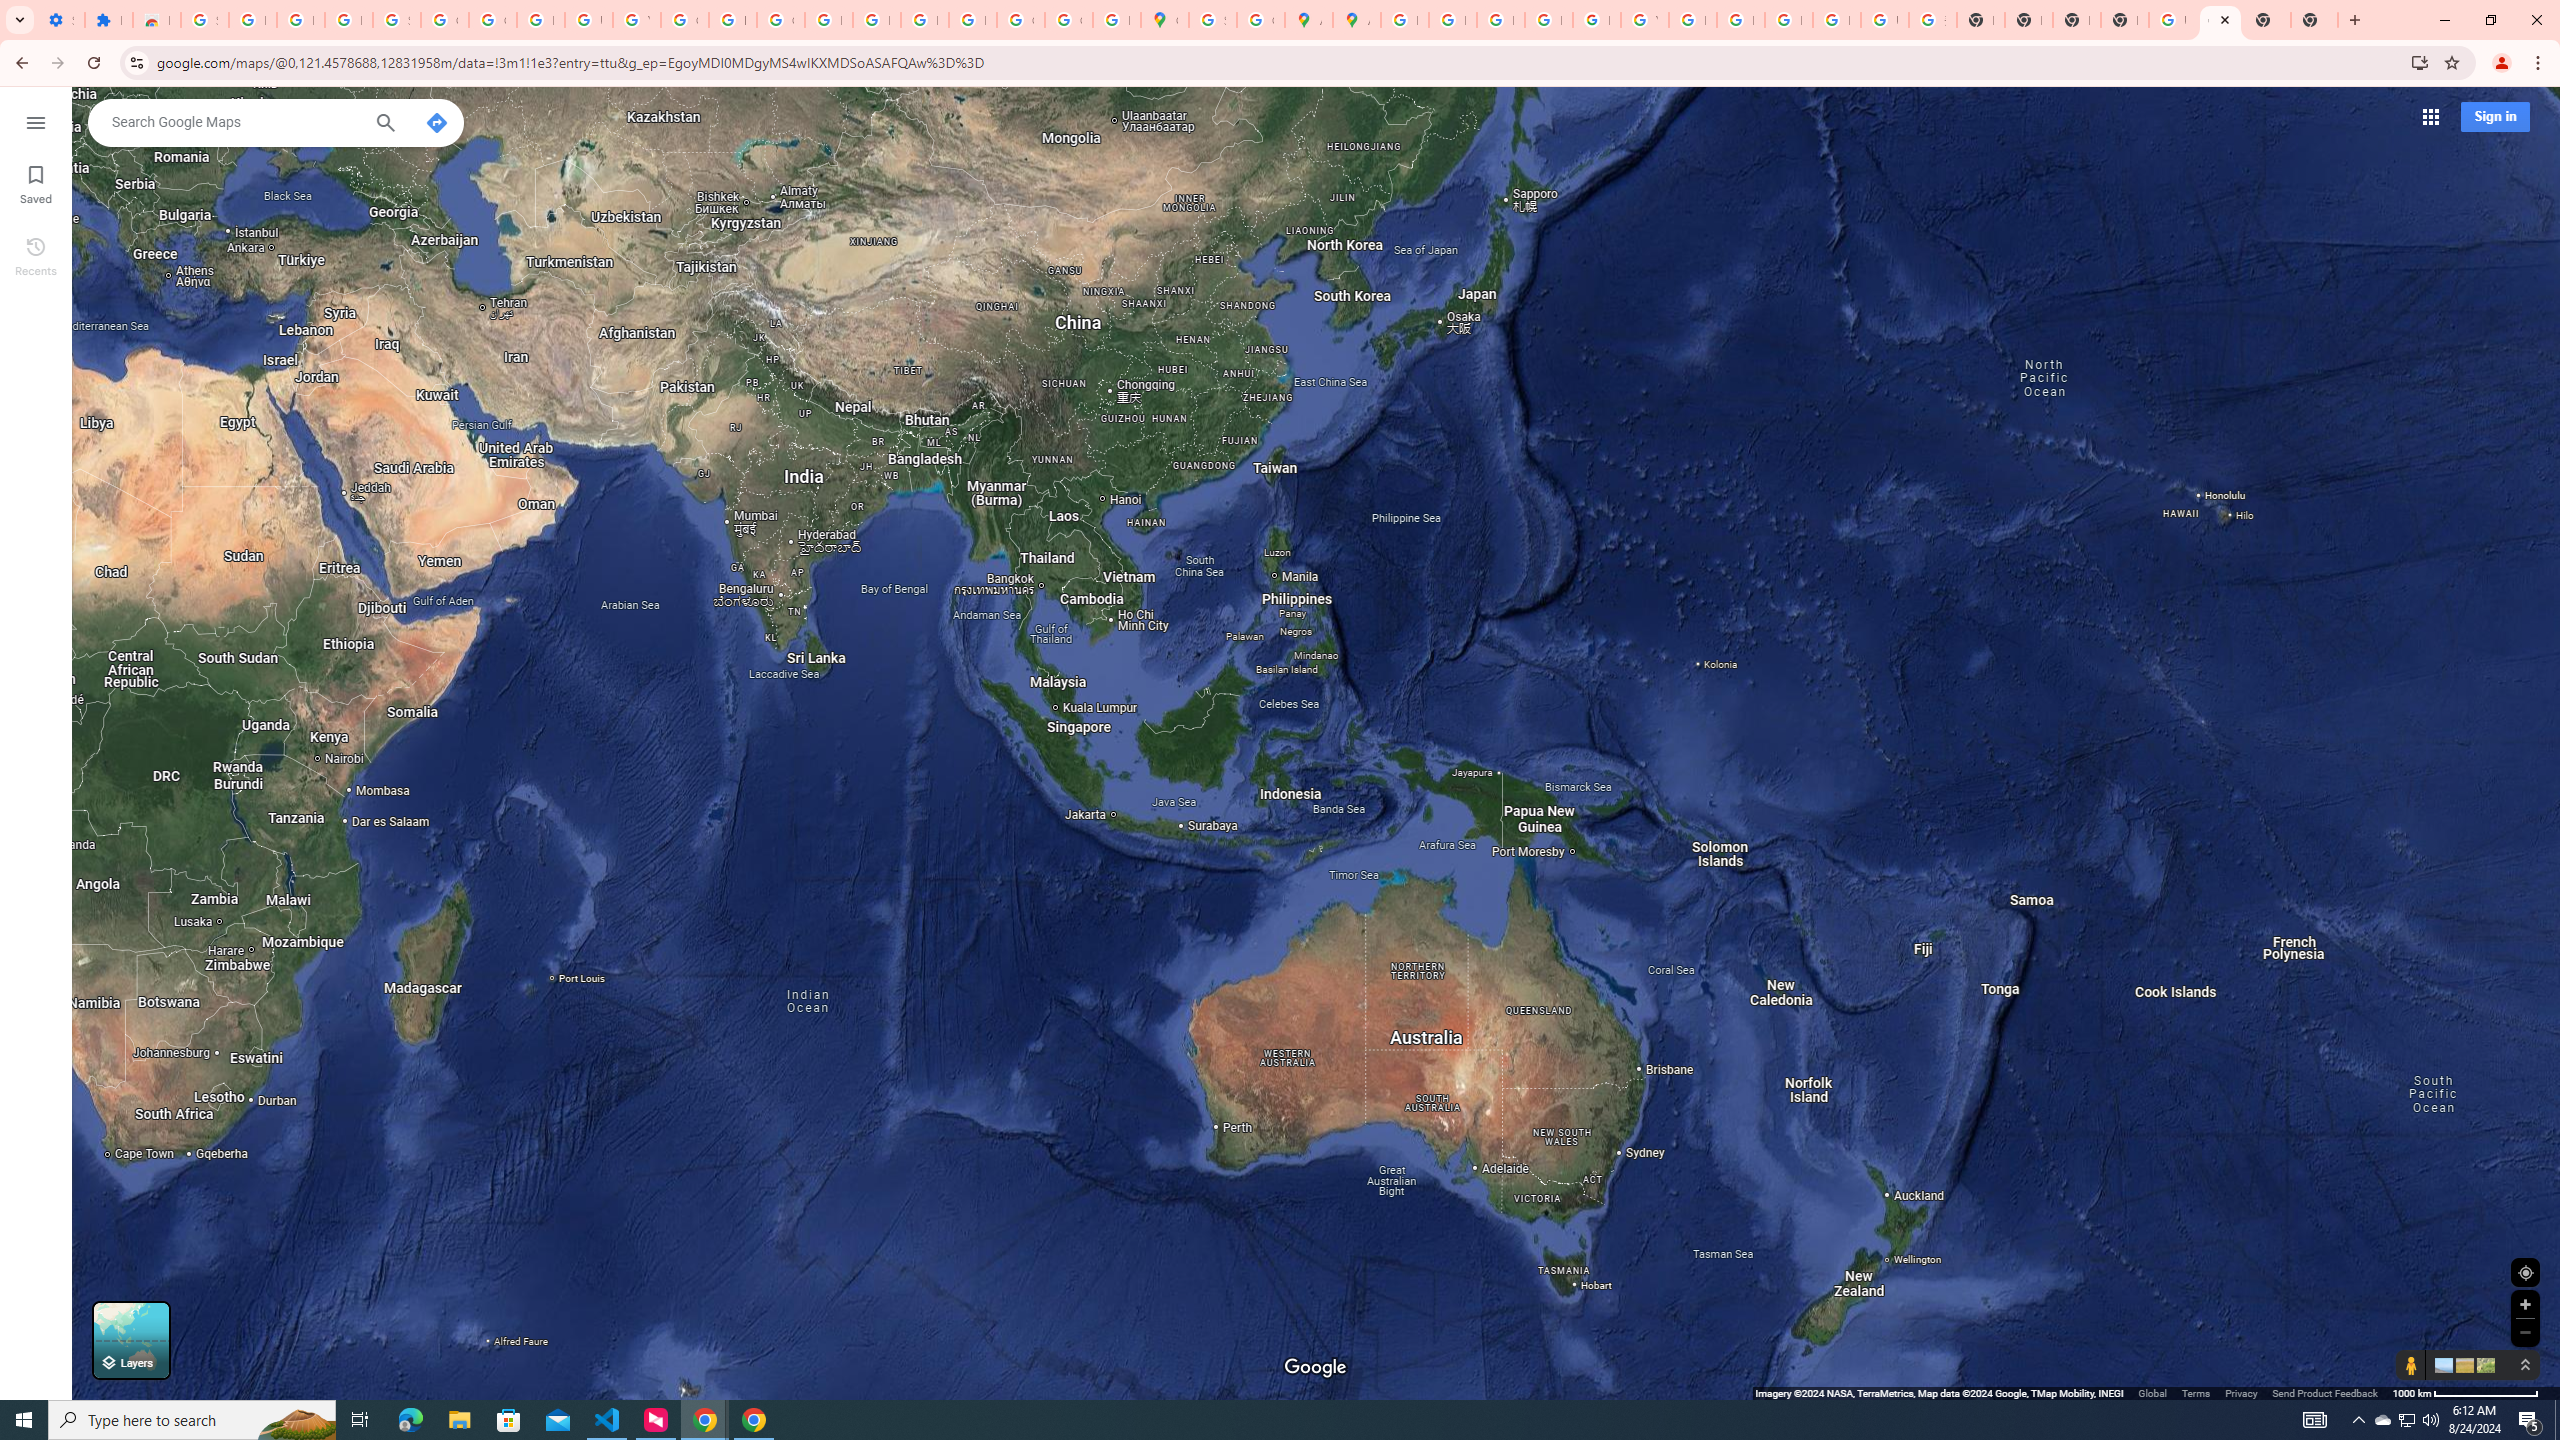  Describe the element at coordinates (2220, 20) in the screenshot. I see `Google Maps` at that location.